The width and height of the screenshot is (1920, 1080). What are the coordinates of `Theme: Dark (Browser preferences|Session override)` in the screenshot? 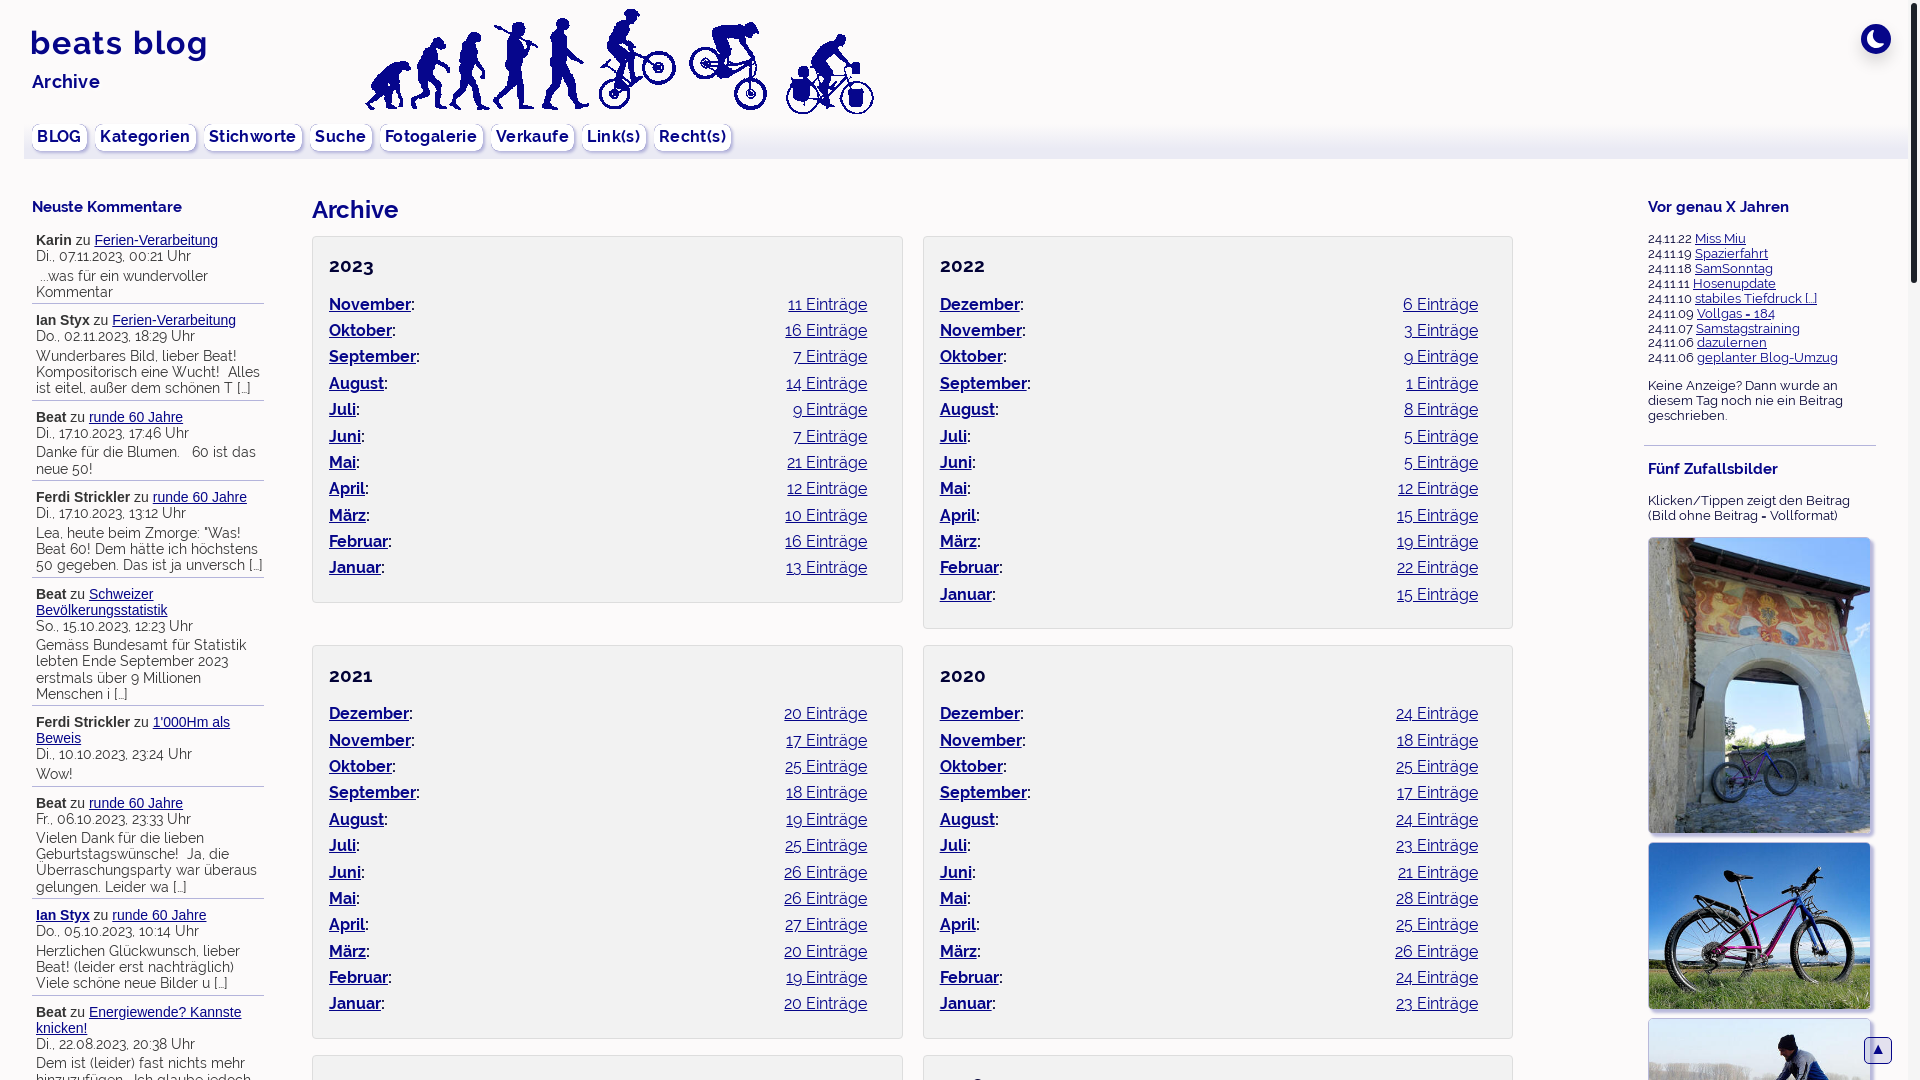 It's located at (1876, 39).